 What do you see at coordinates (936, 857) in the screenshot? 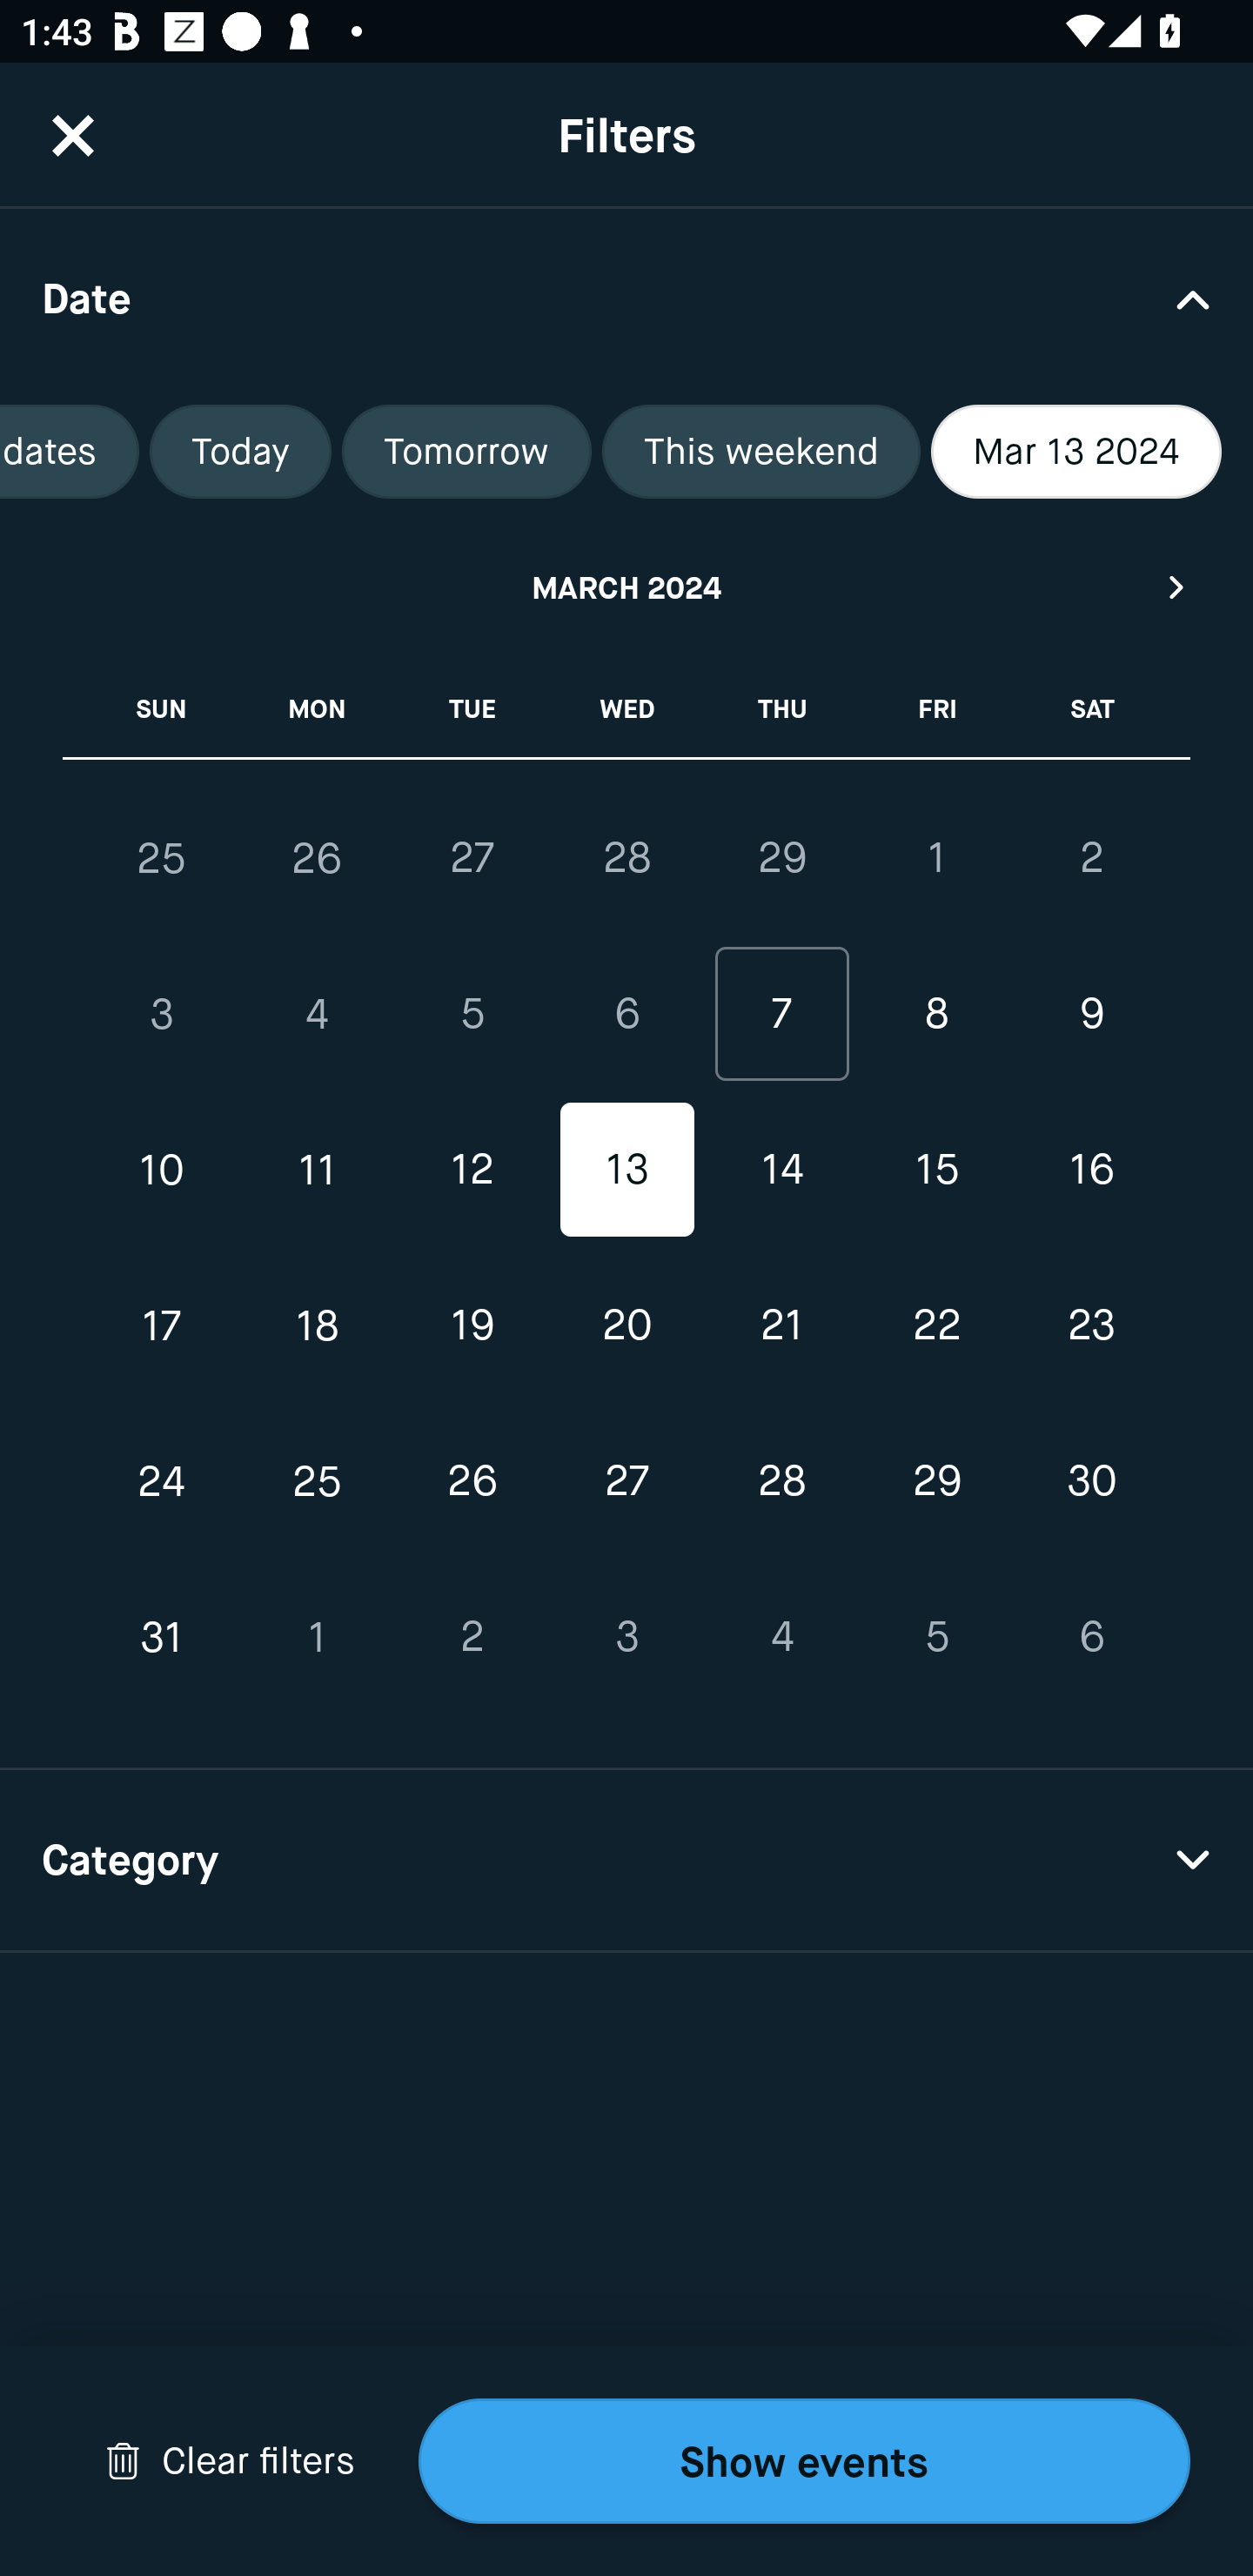
I see `1` at bounding box center [936, 857].